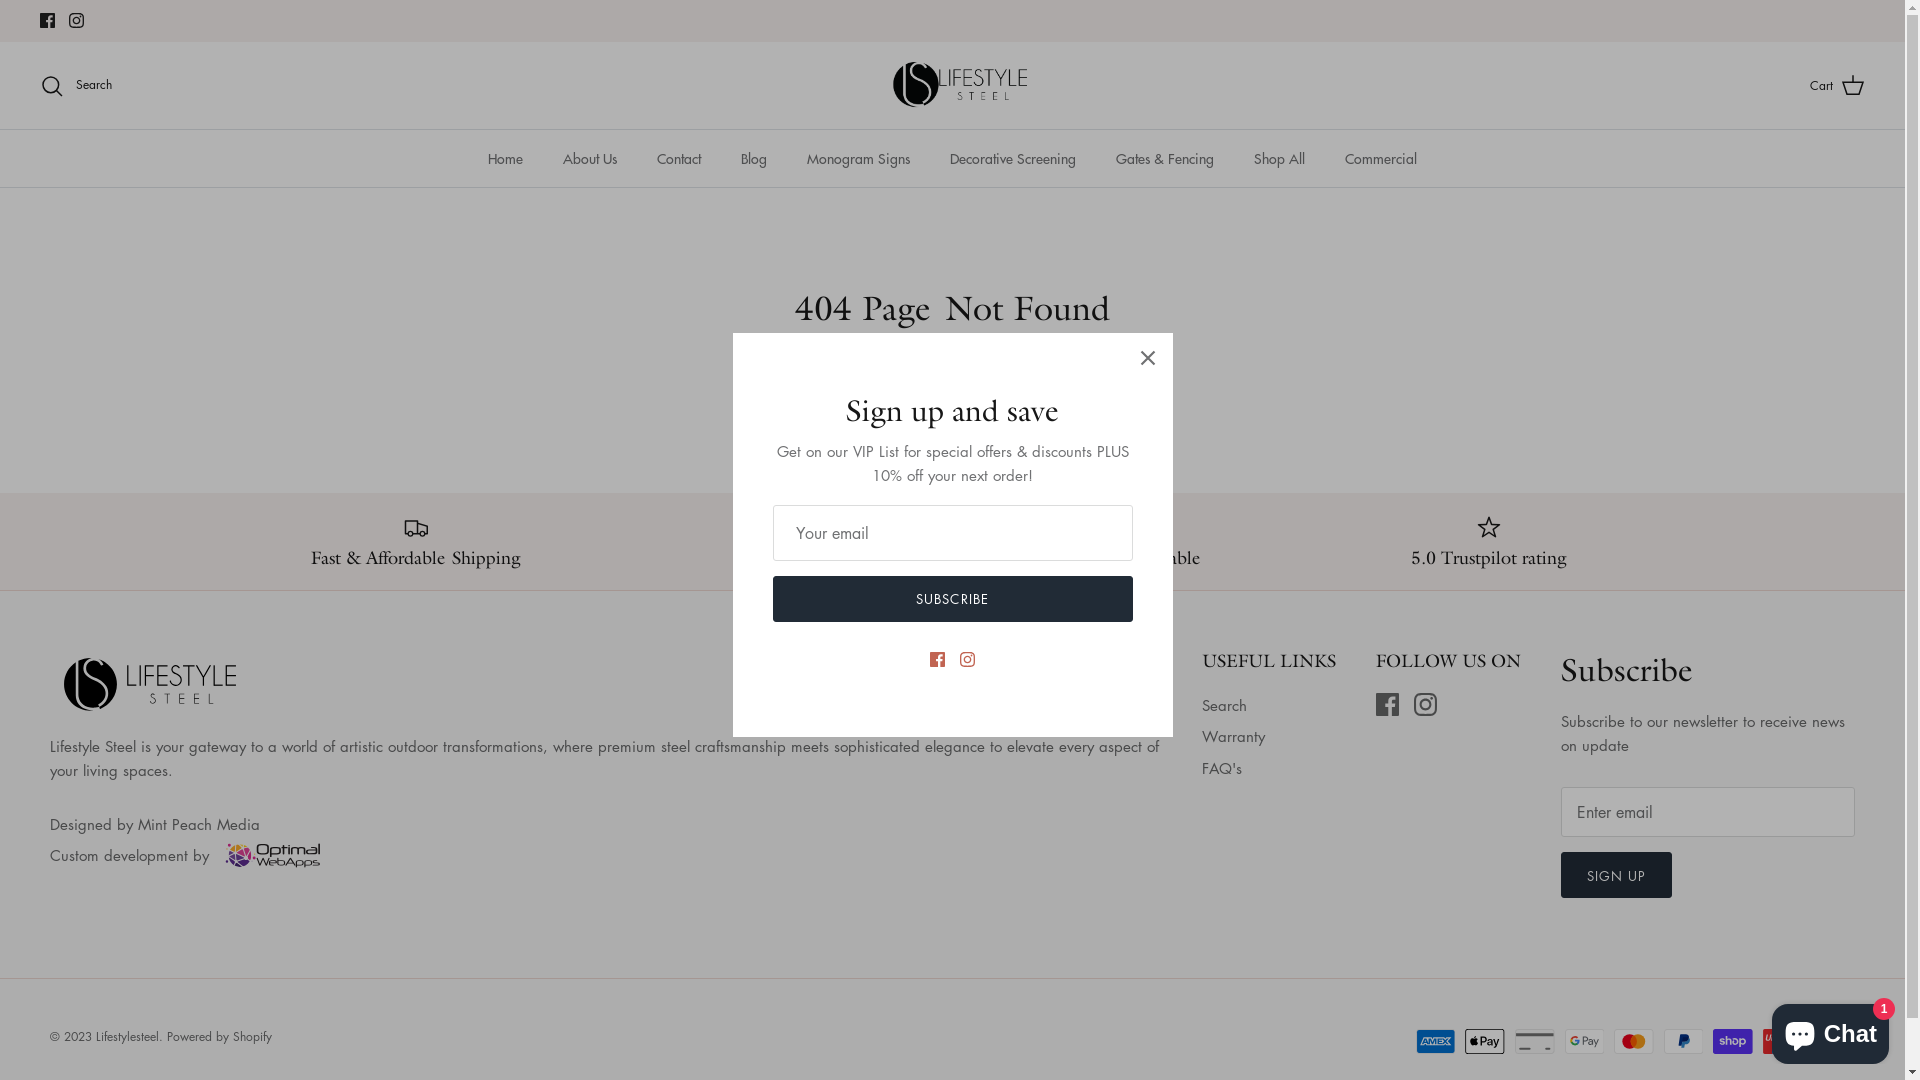 This screenshot has height=1080, width=1920. Describe the element at coordinates (1234, 736) in the screenshot. I see `Warranty` at that location.